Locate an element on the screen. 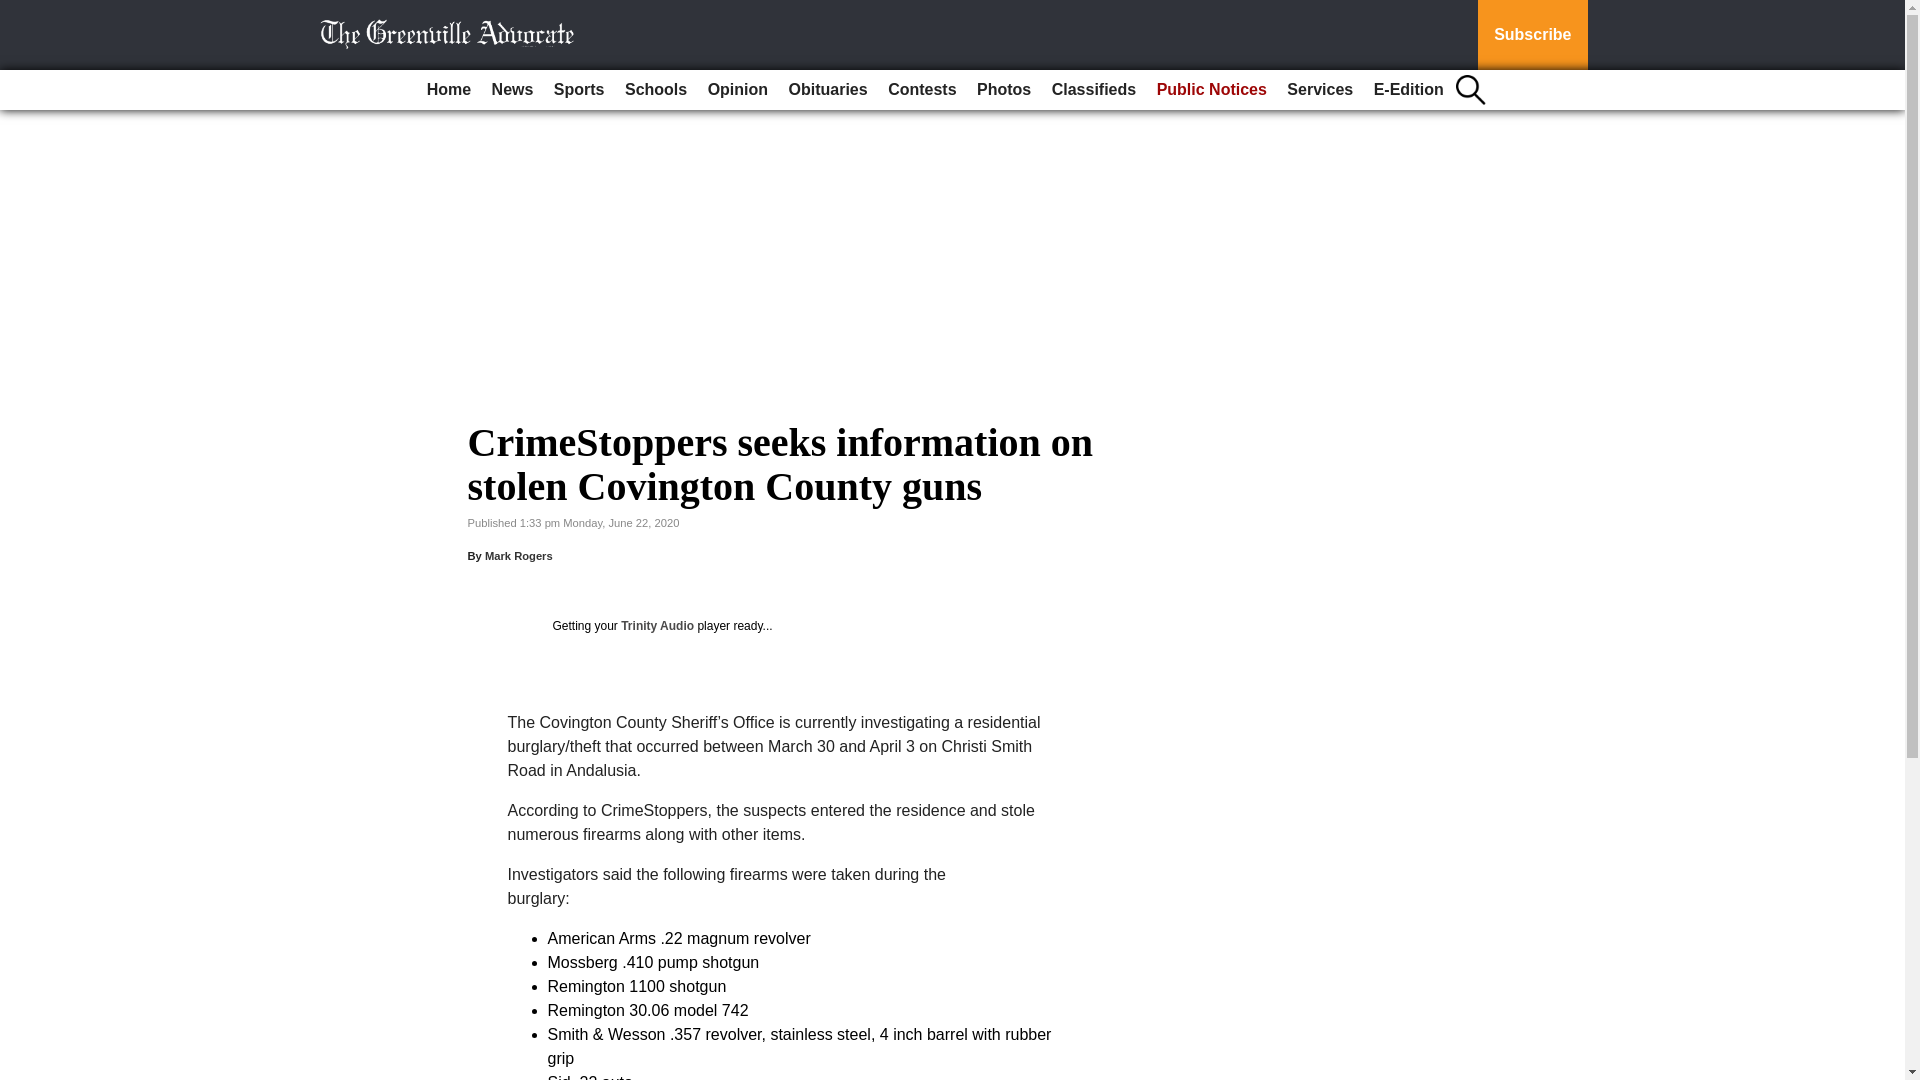 This screenshot has height=1080, width=1920. Go is located at coordinates (18, 12).